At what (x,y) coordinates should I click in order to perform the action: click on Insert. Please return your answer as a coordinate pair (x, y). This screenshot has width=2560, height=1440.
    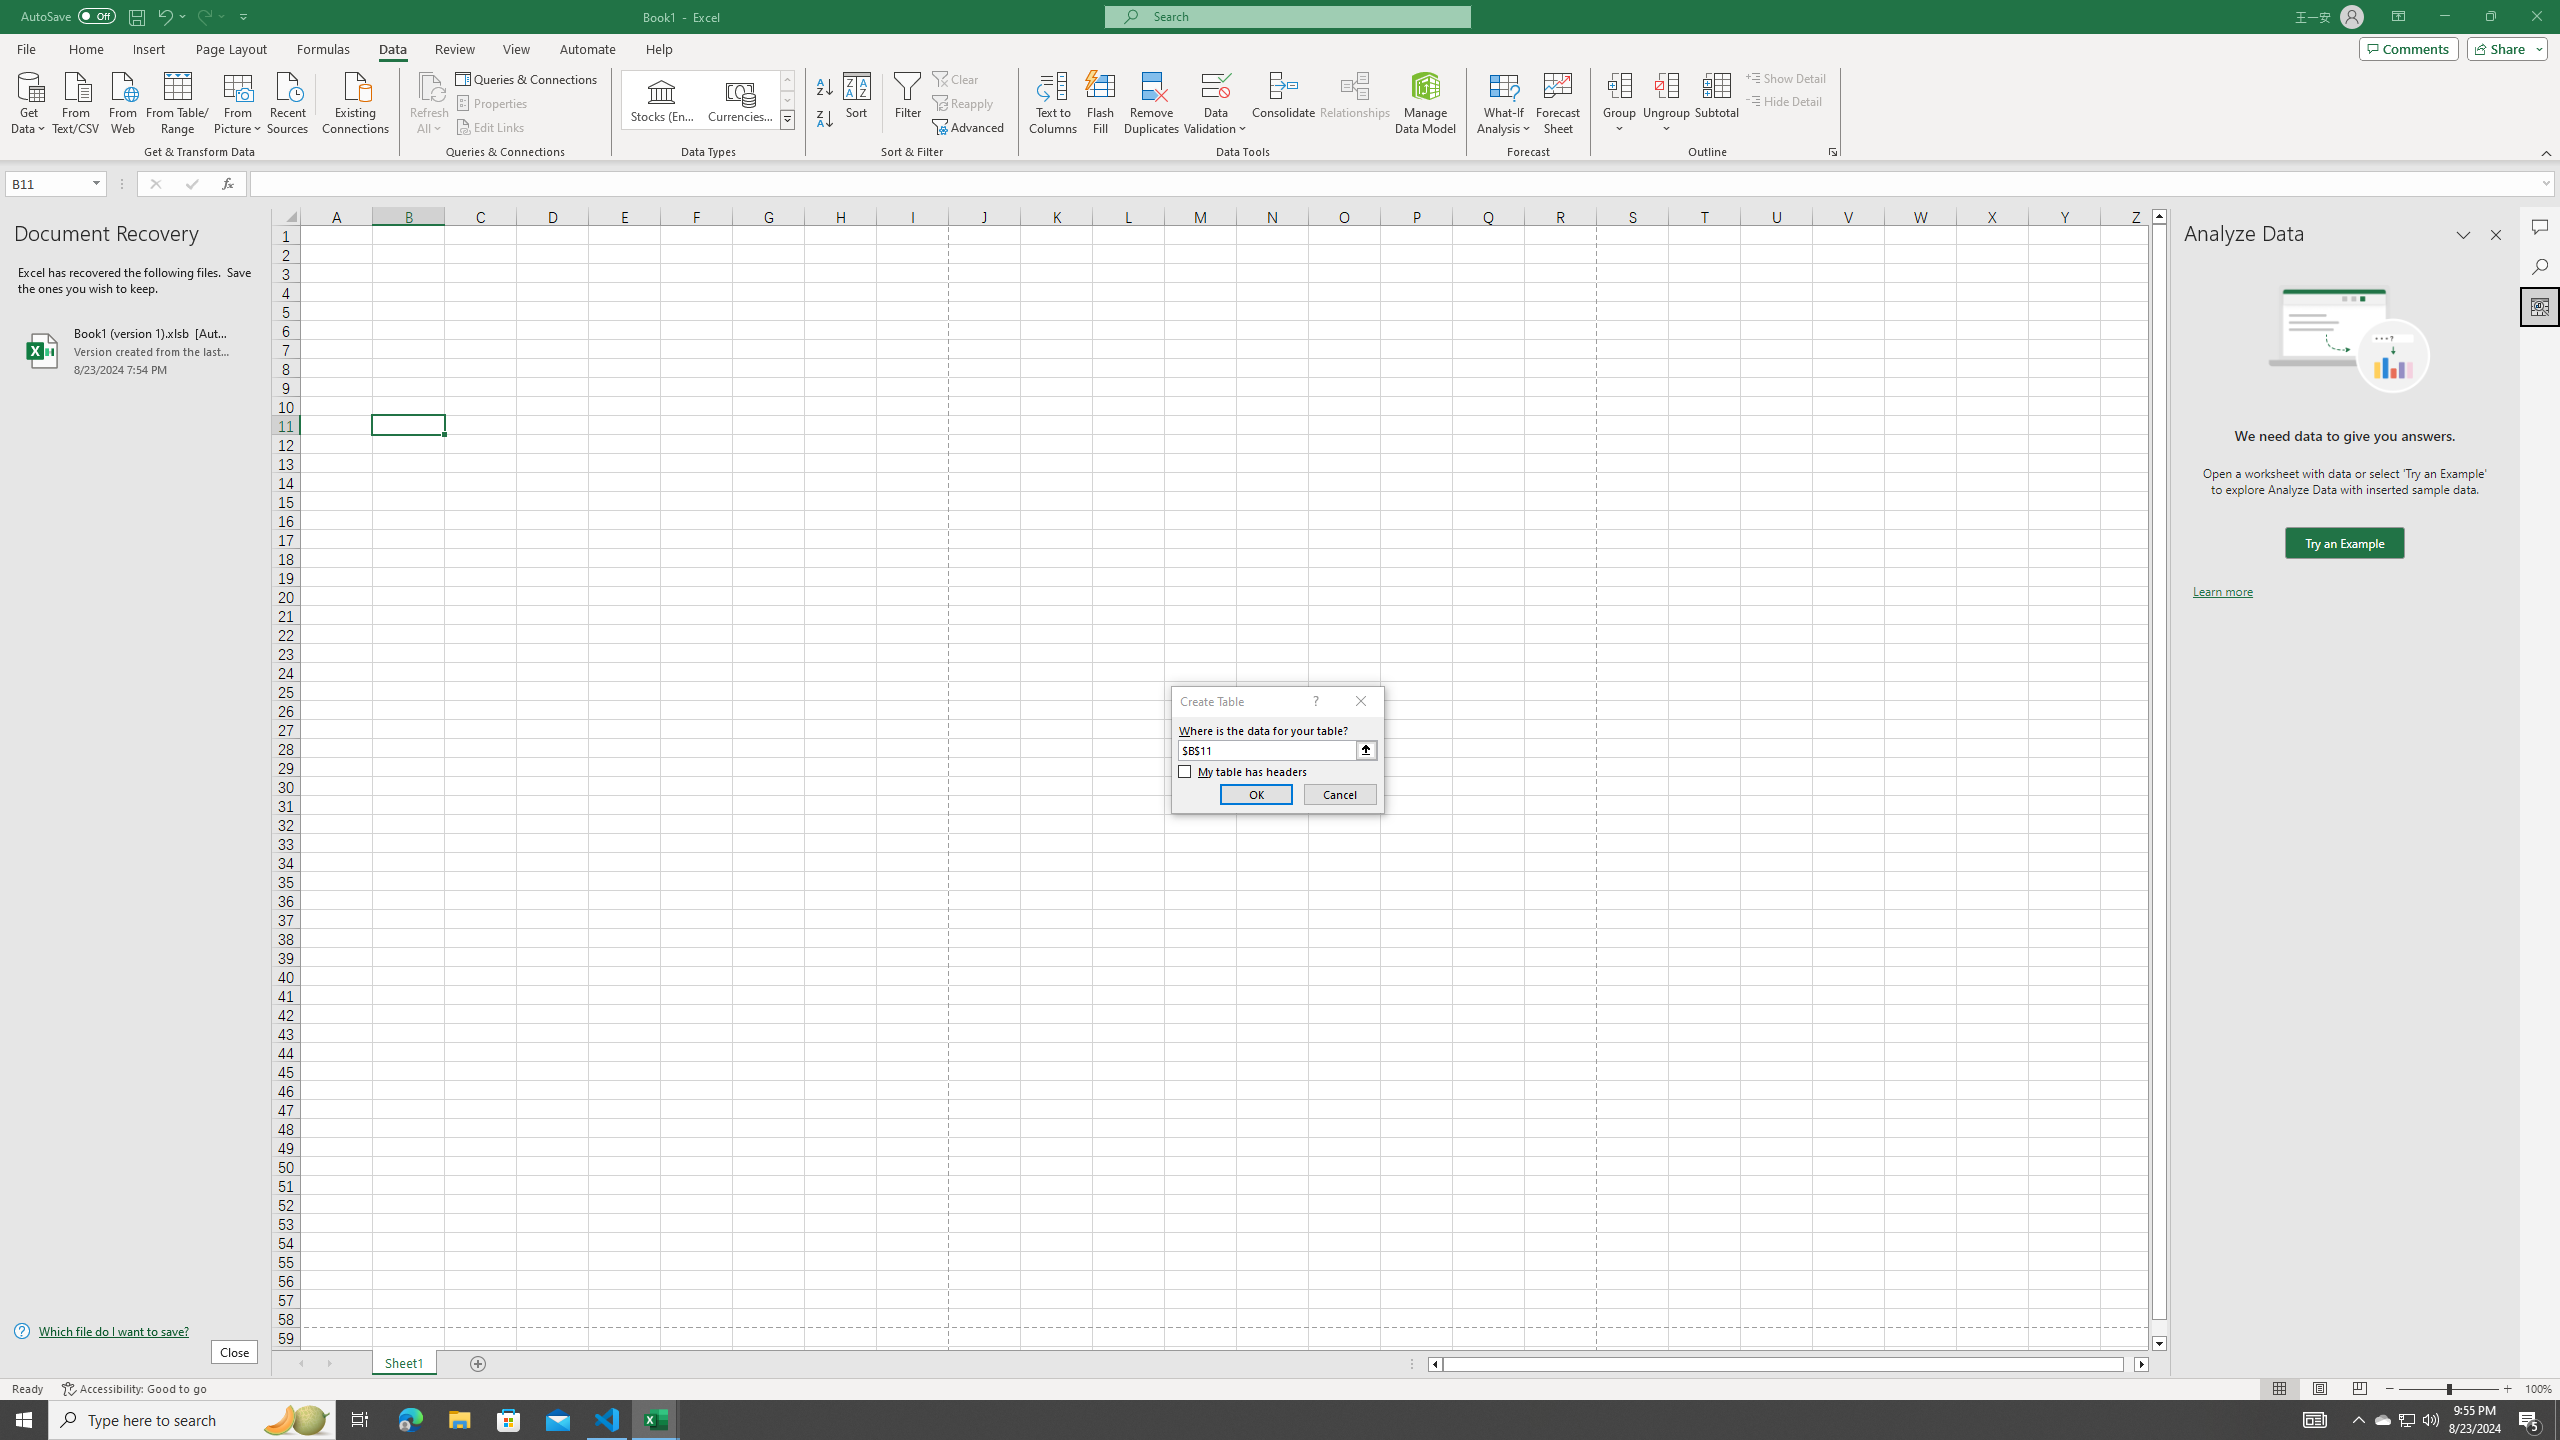
    Looking at the image, I should click on (148, 49).